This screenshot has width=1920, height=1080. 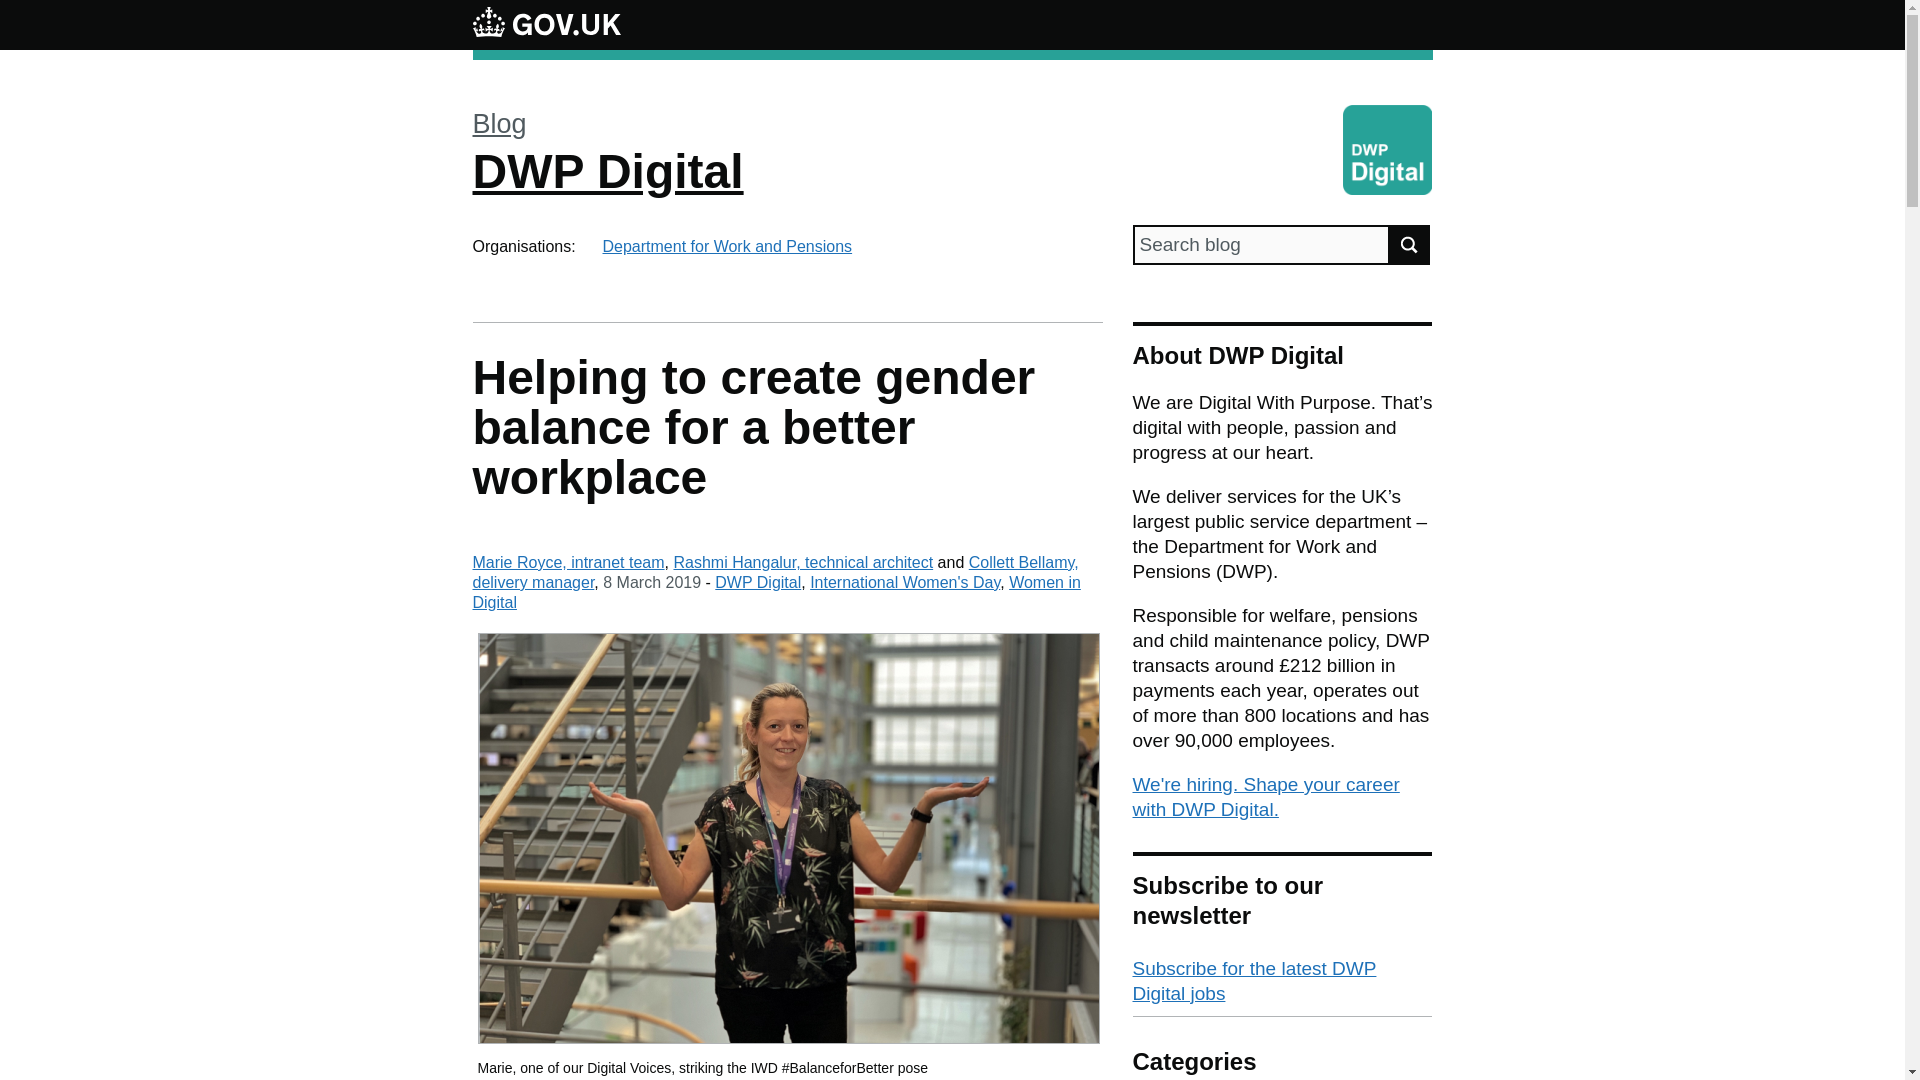 What do you see at coordinates (546, 24) in the screenshot?
I see `Go to the GOV.UK homepage` at bounding box center [546, 24].